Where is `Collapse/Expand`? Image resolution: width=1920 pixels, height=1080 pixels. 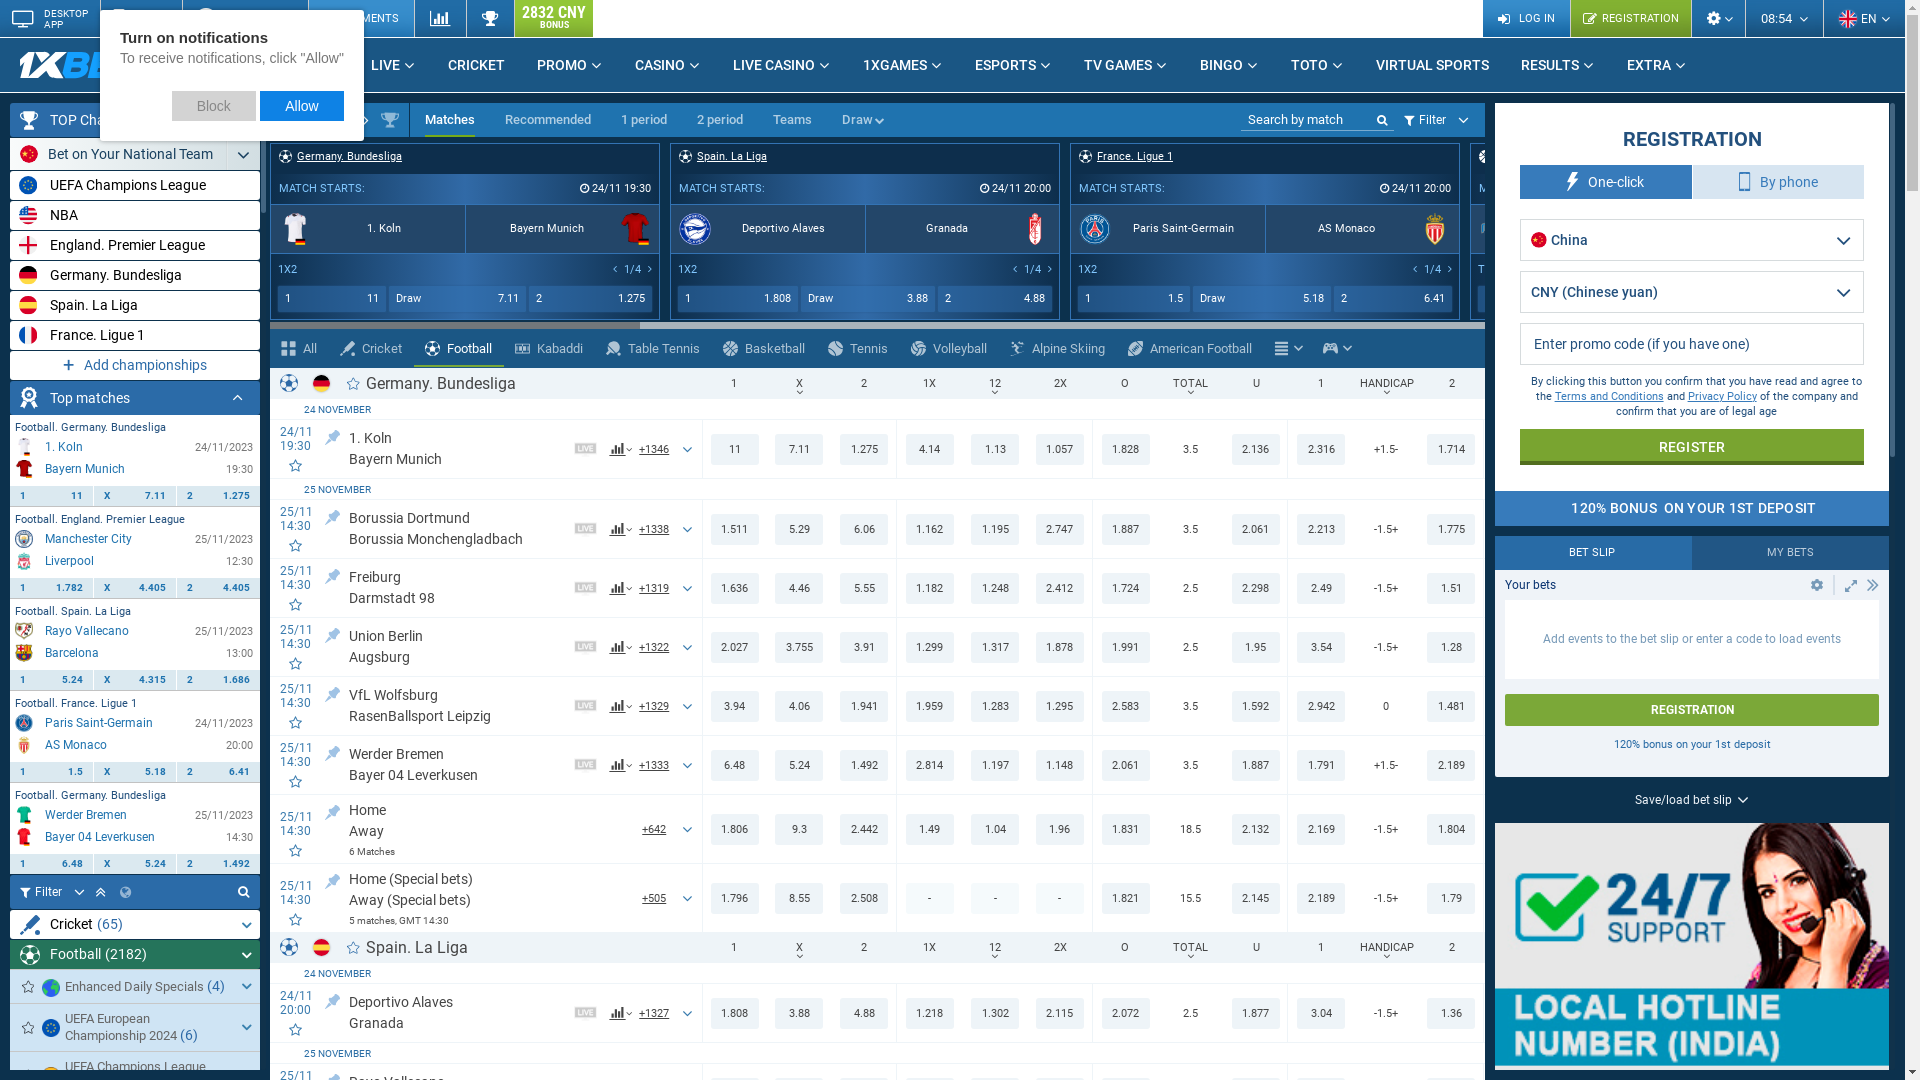 Collapse/Expand is located at coordinates (1851, 585).